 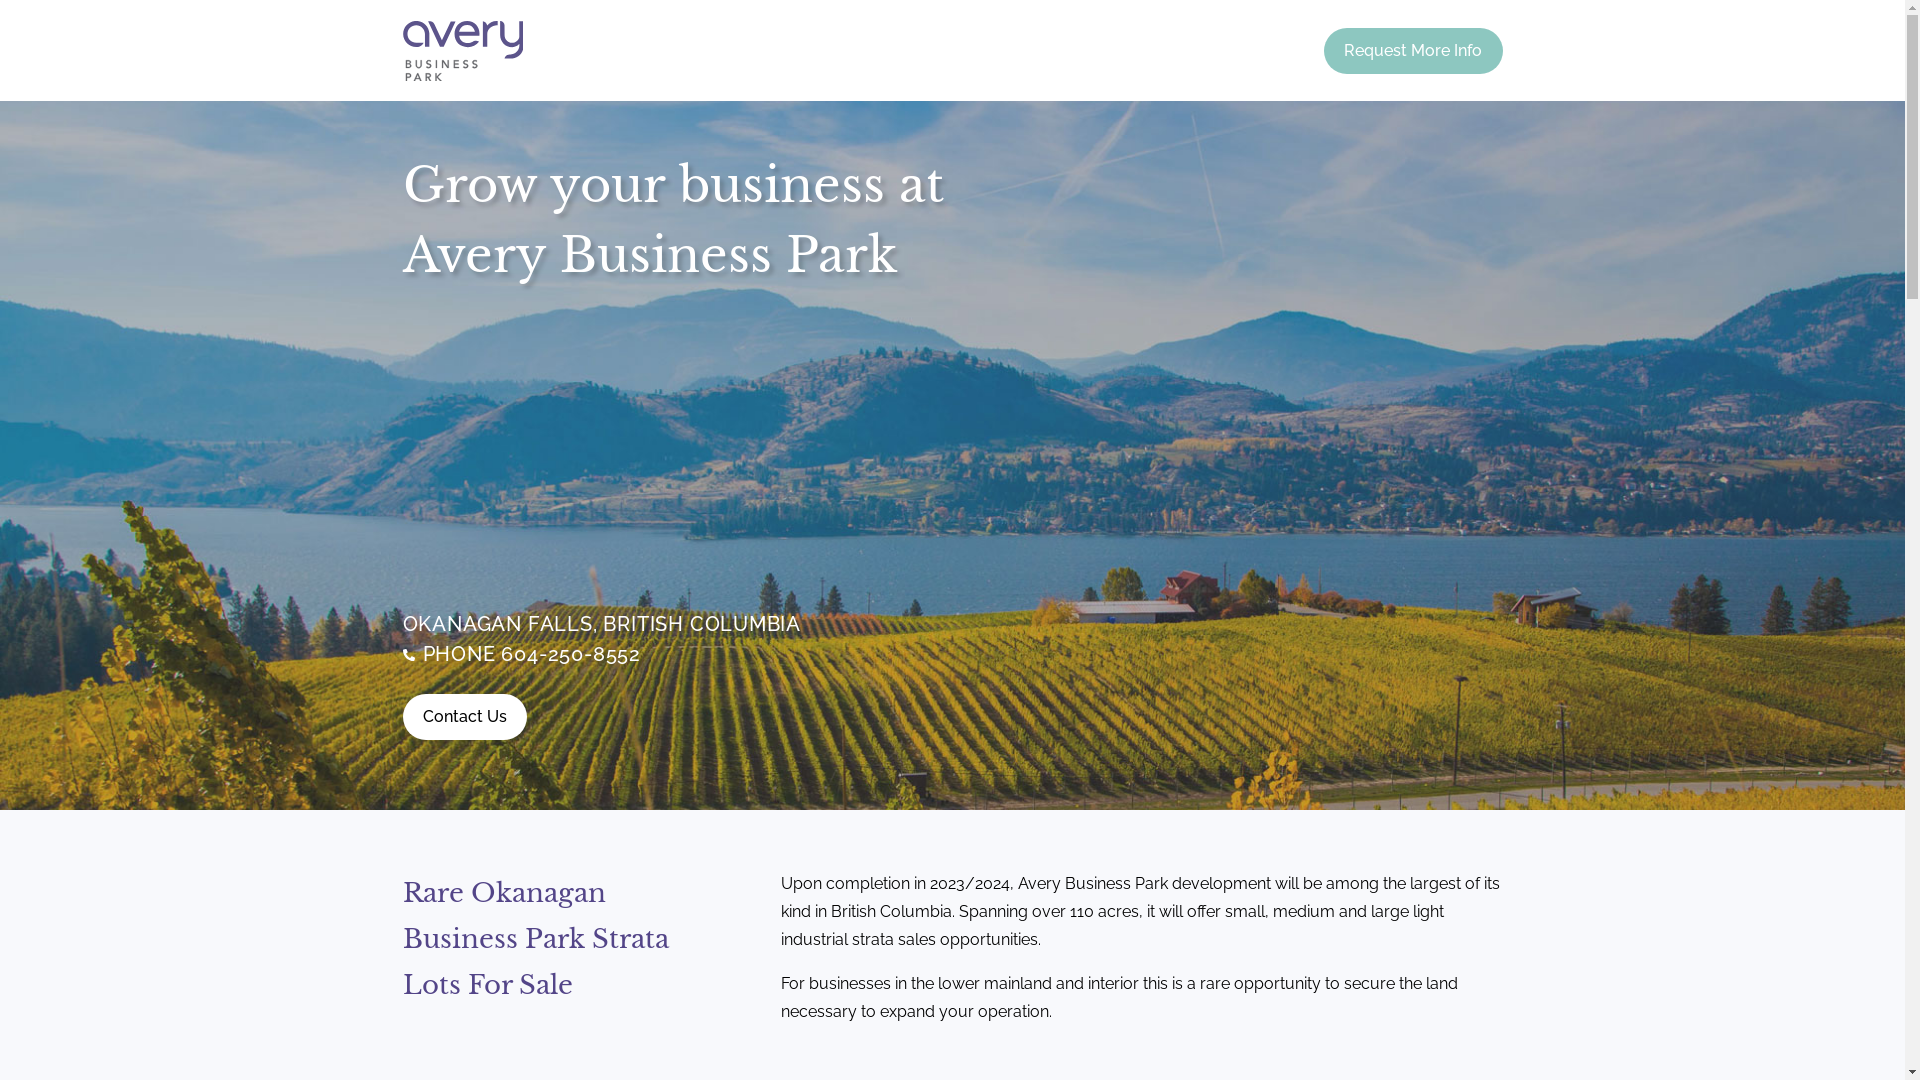 What do you see at coordinates (464, 717) in the screenshot?
I see `Contact Us` at bounding box center [464, 717].